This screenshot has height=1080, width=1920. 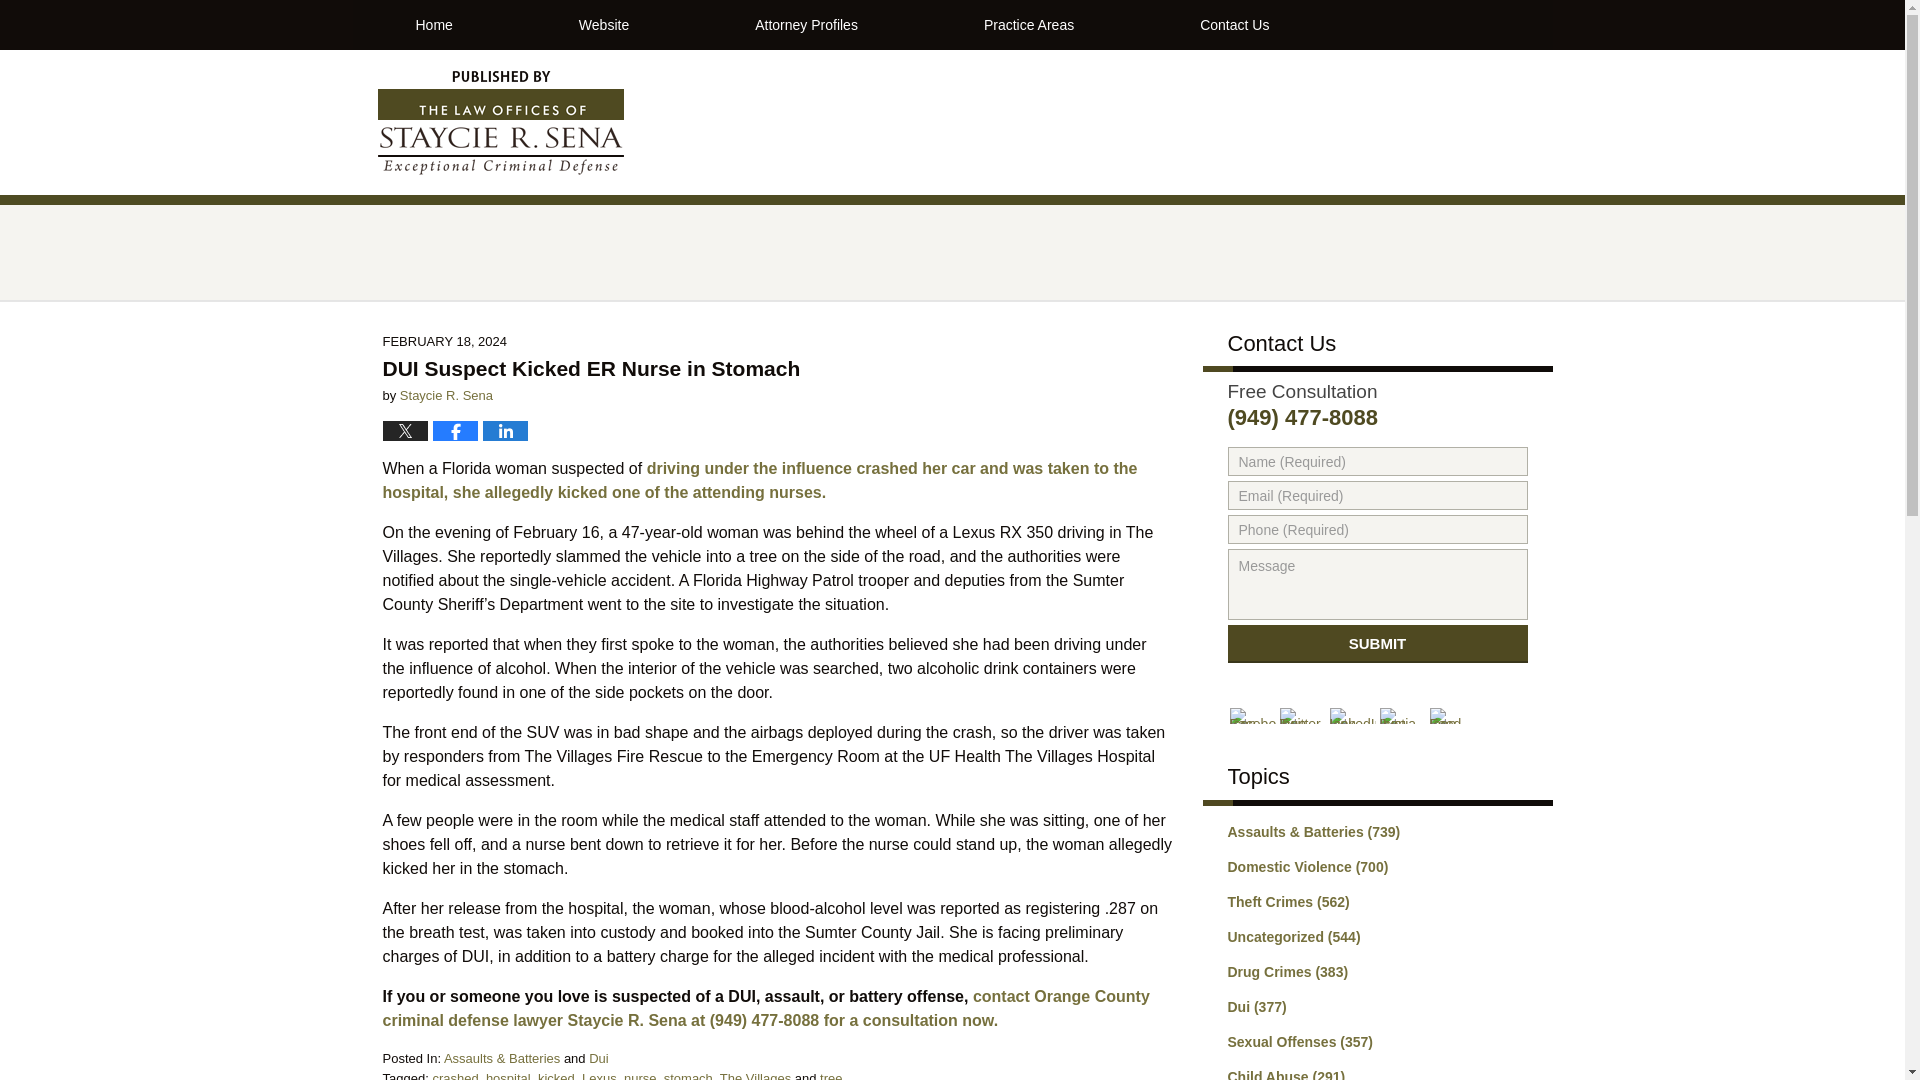 I want to click on View all posts tagged with crashed, so click(x=455, y=1076).